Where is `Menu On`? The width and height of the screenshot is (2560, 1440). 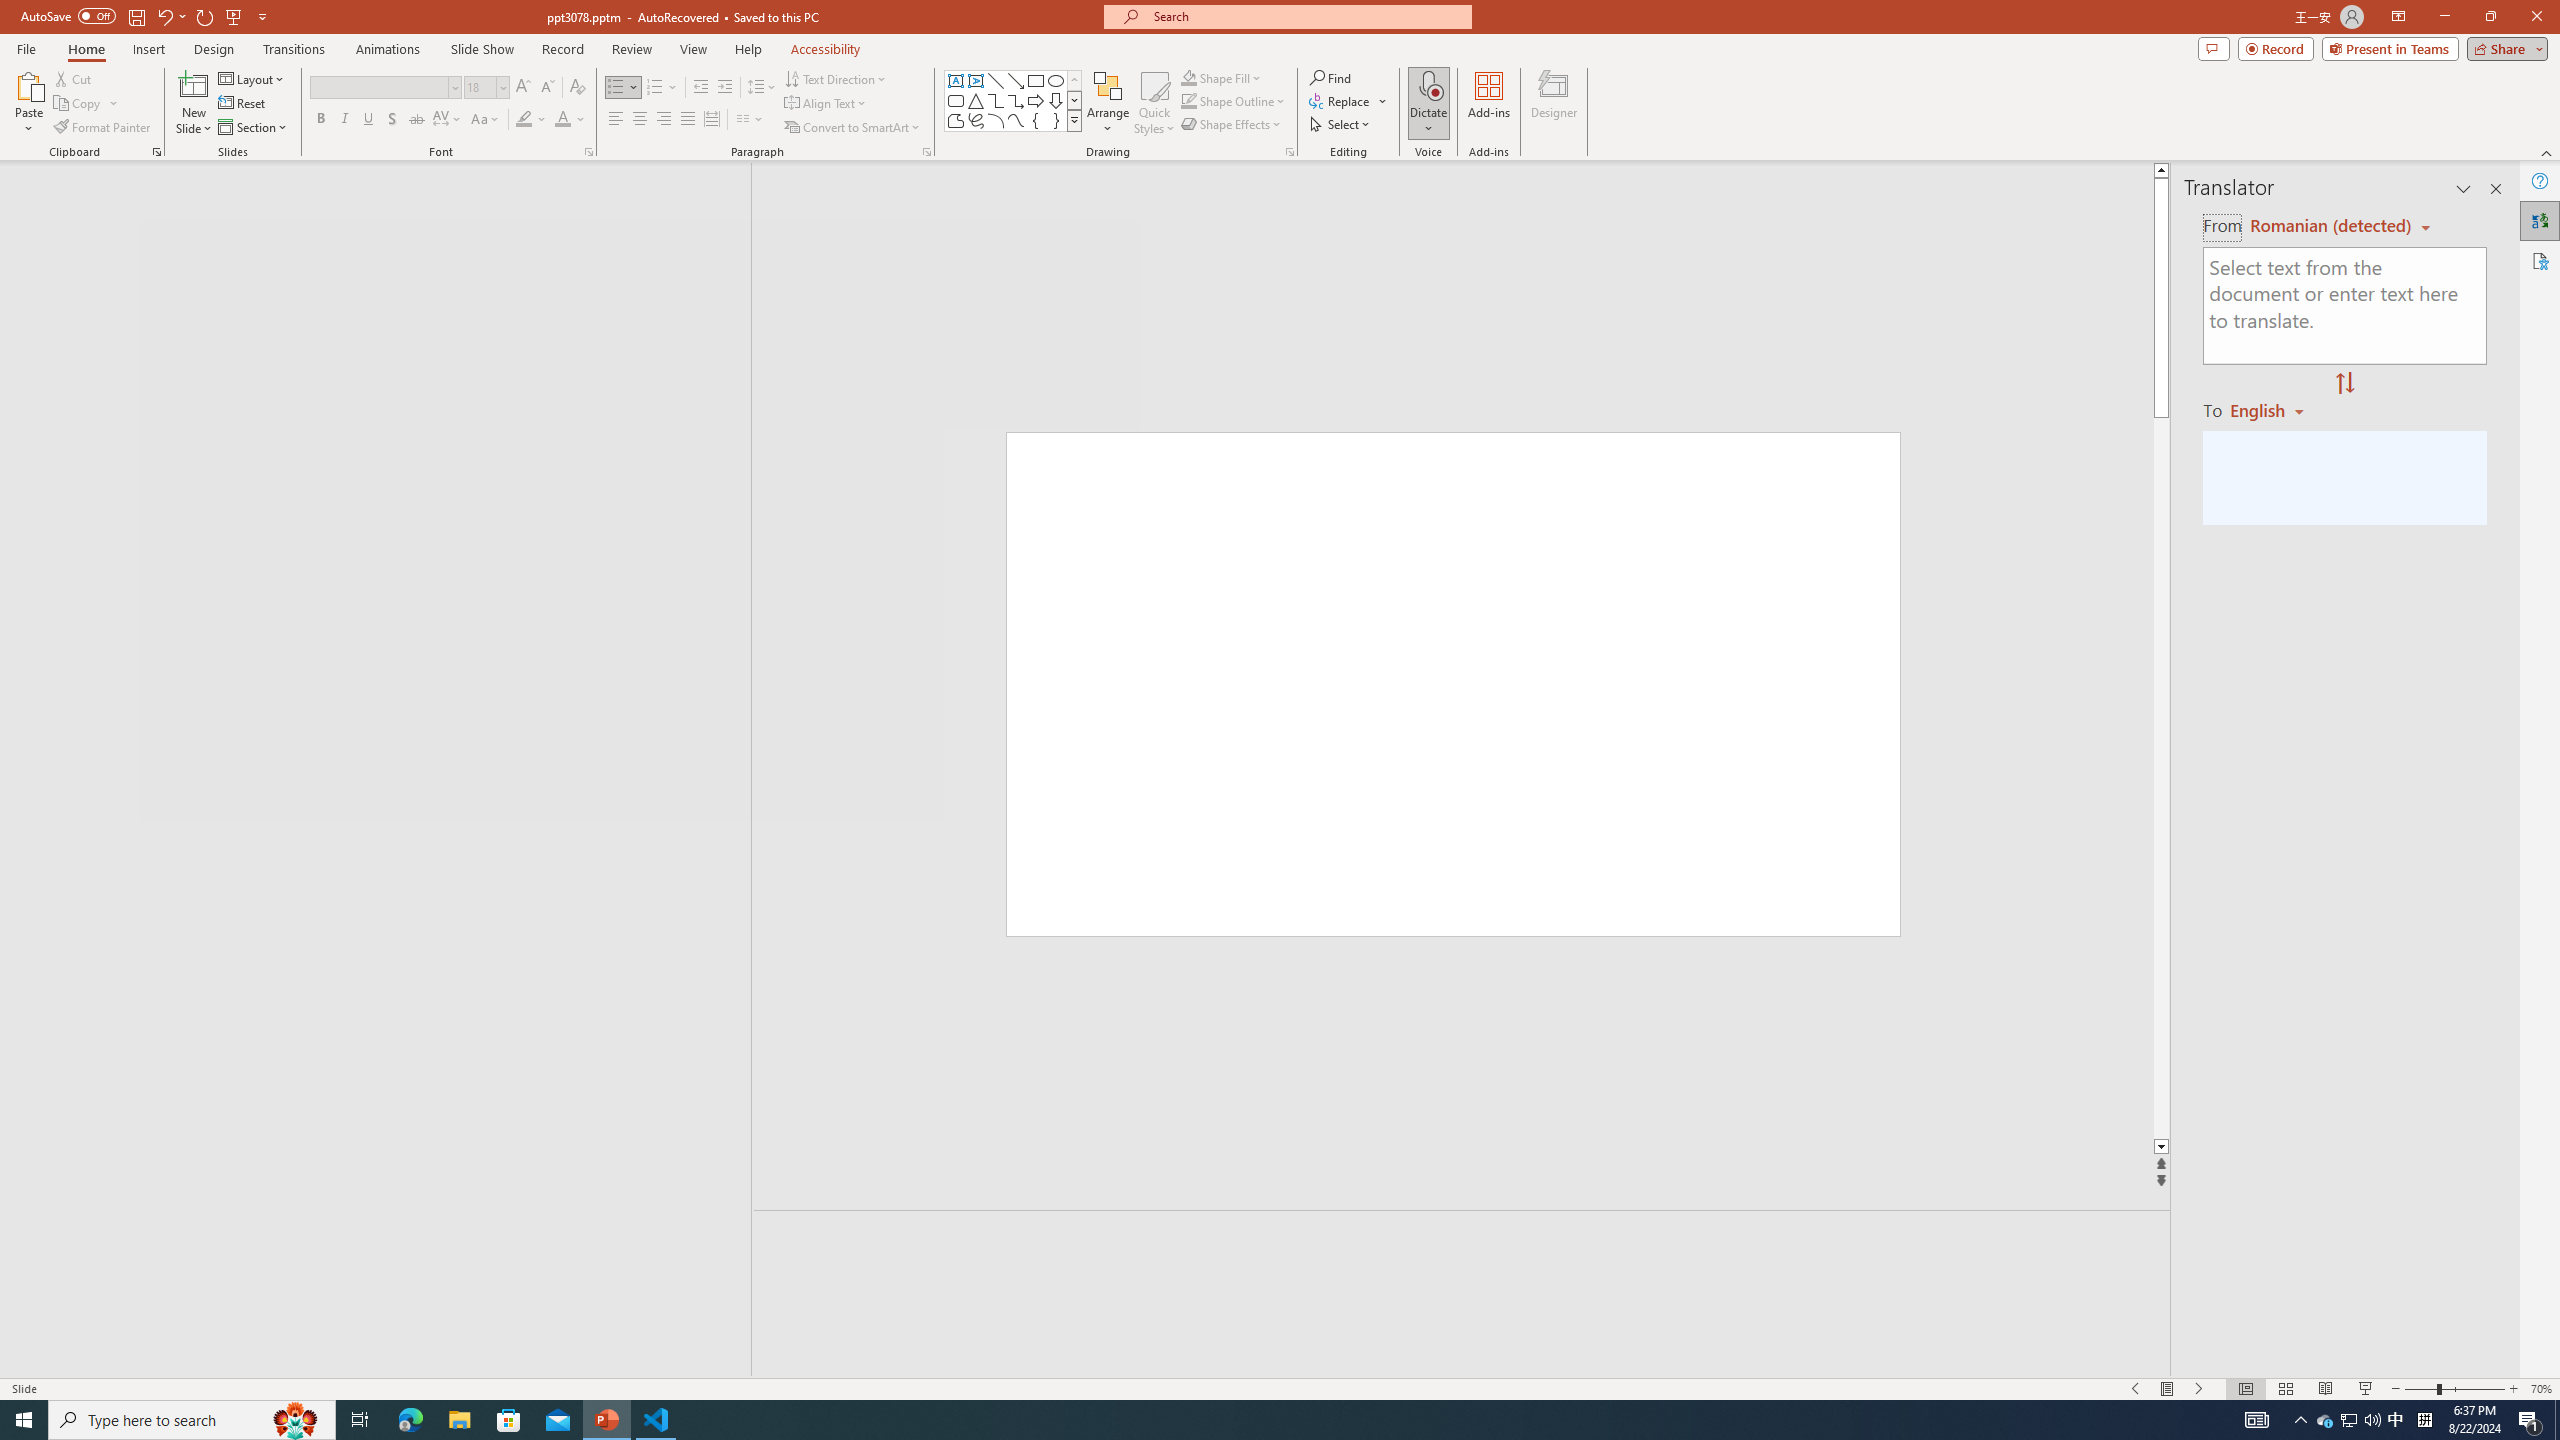
Menu On is located at coordinates (2168, 1389).